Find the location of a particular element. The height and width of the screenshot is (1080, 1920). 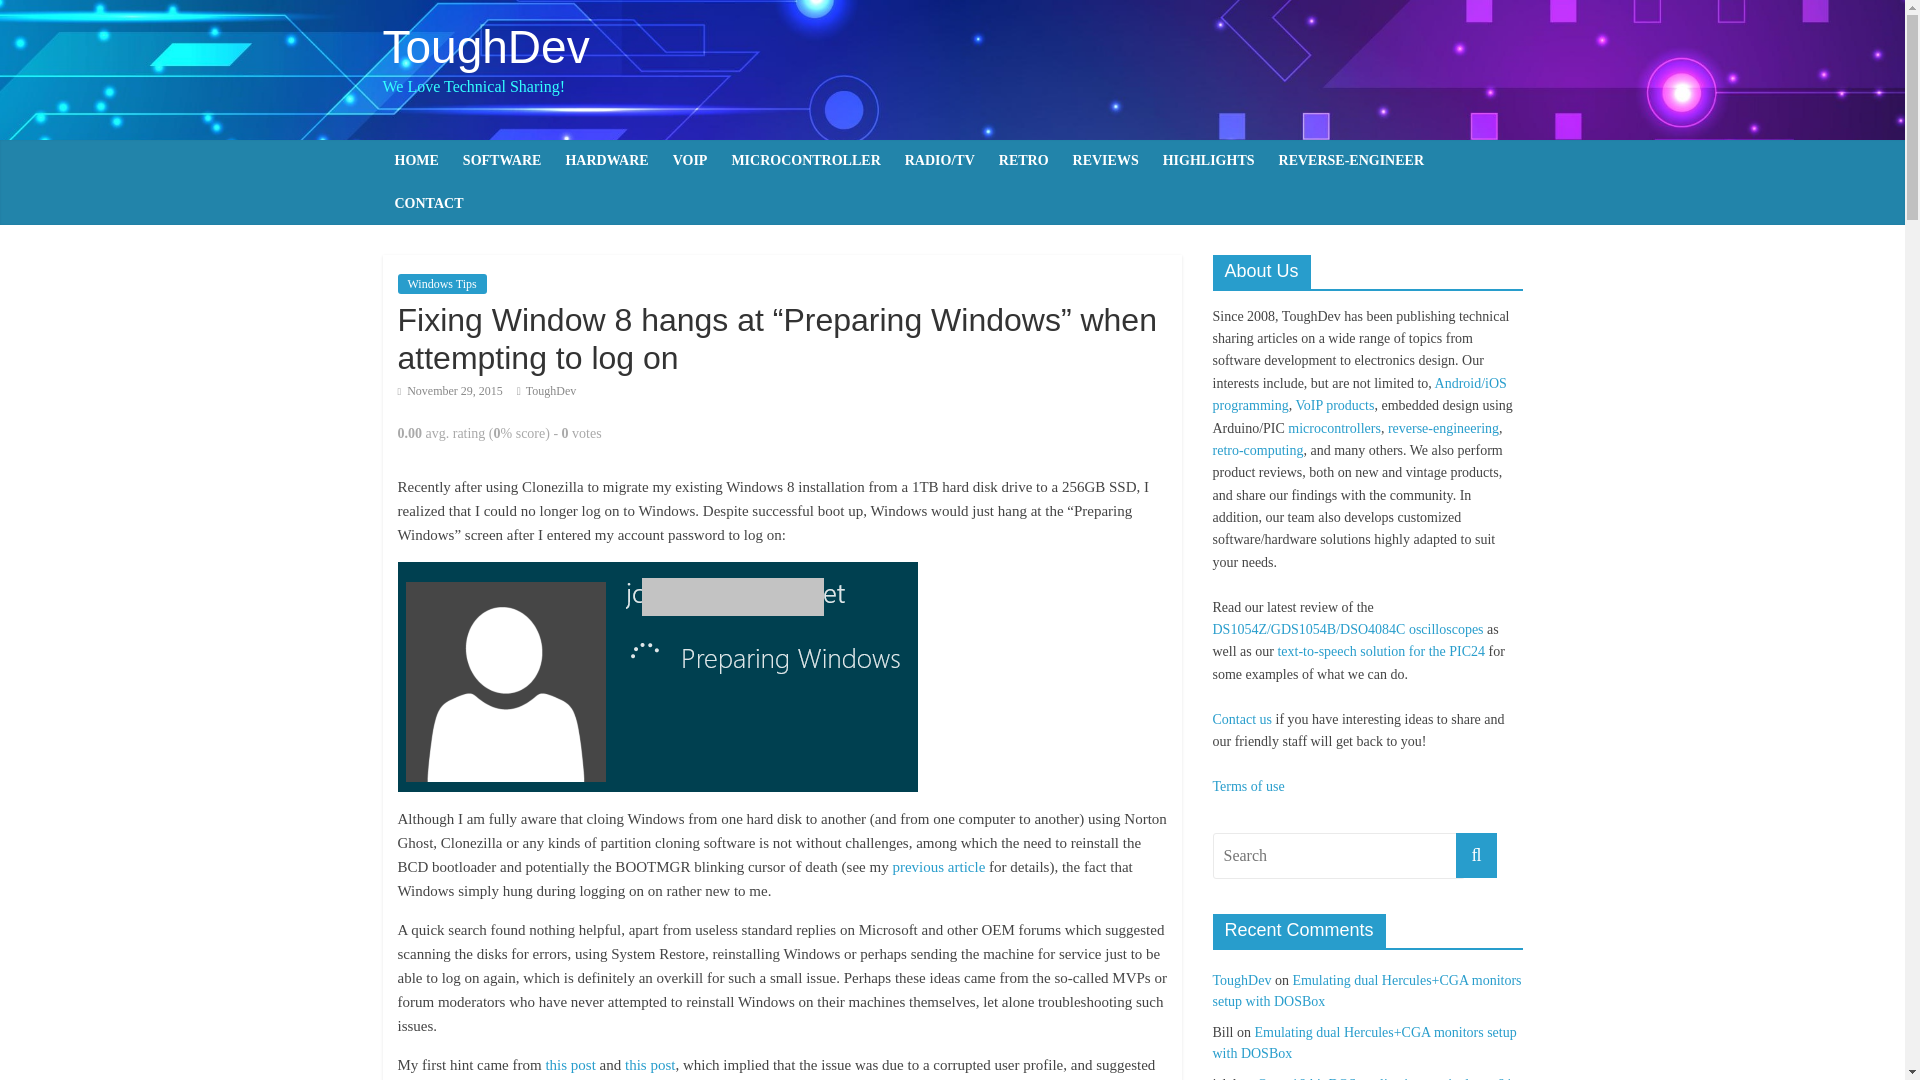

REVIEWS is located at coordinates (1106, 161).